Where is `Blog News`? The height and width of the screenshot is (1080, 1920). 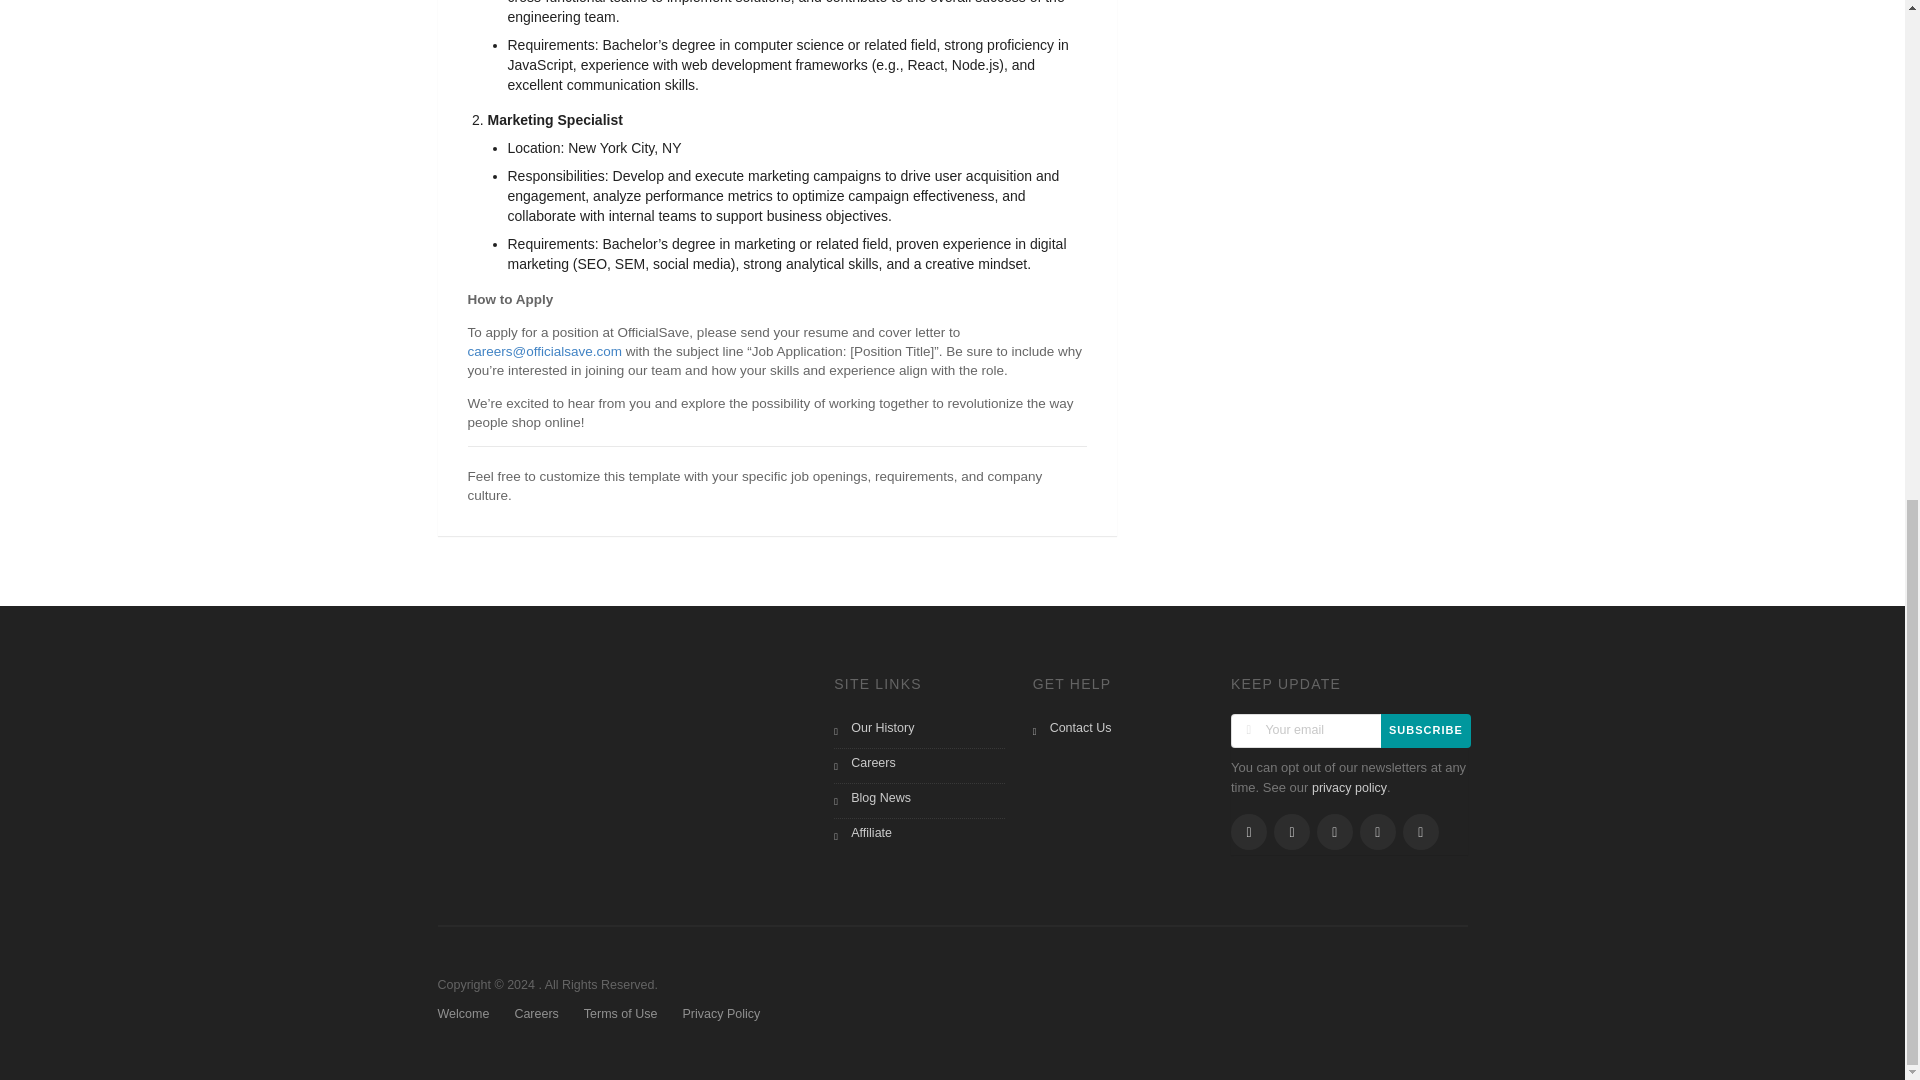
Blog News is located at coordinates (918, 801).